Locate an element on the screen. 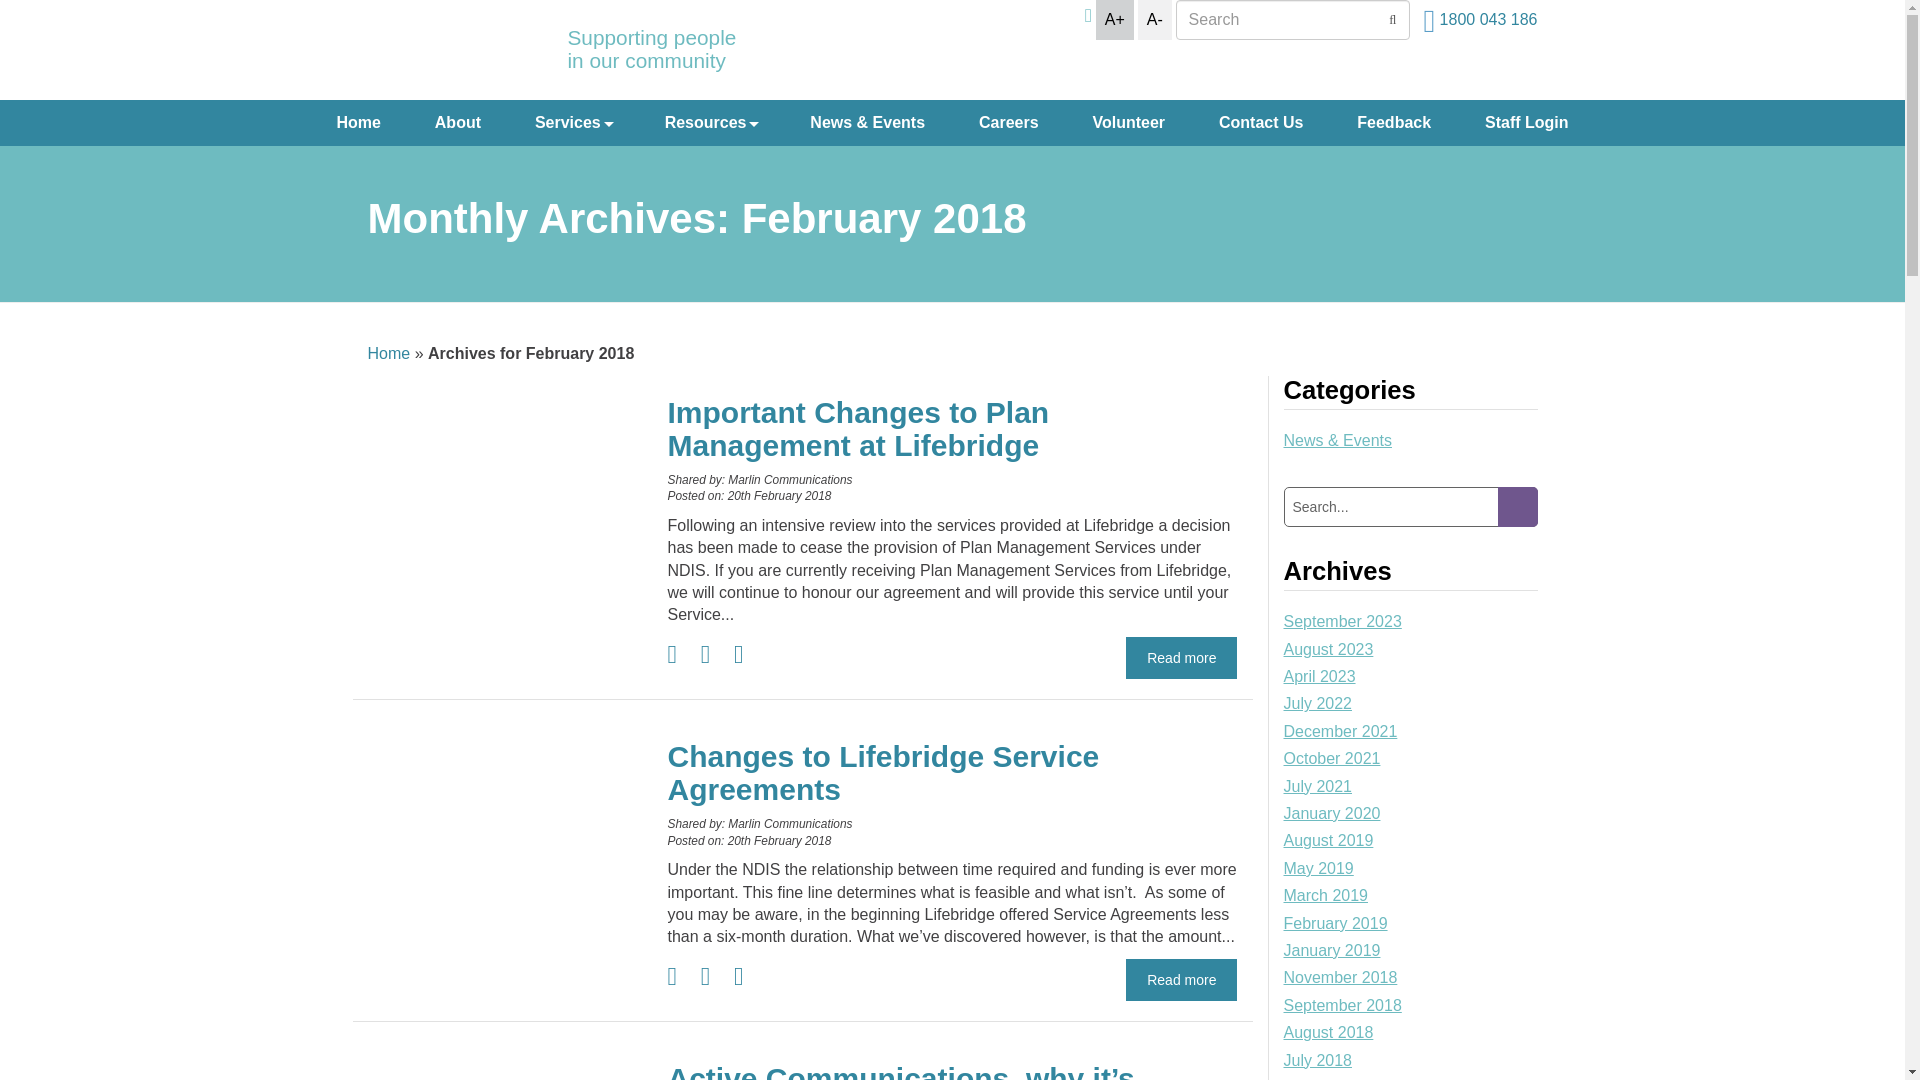 Image resolution: width=1920 pixels, height=1080 pixels. August 2023 is located at coordinates (1329, 652).